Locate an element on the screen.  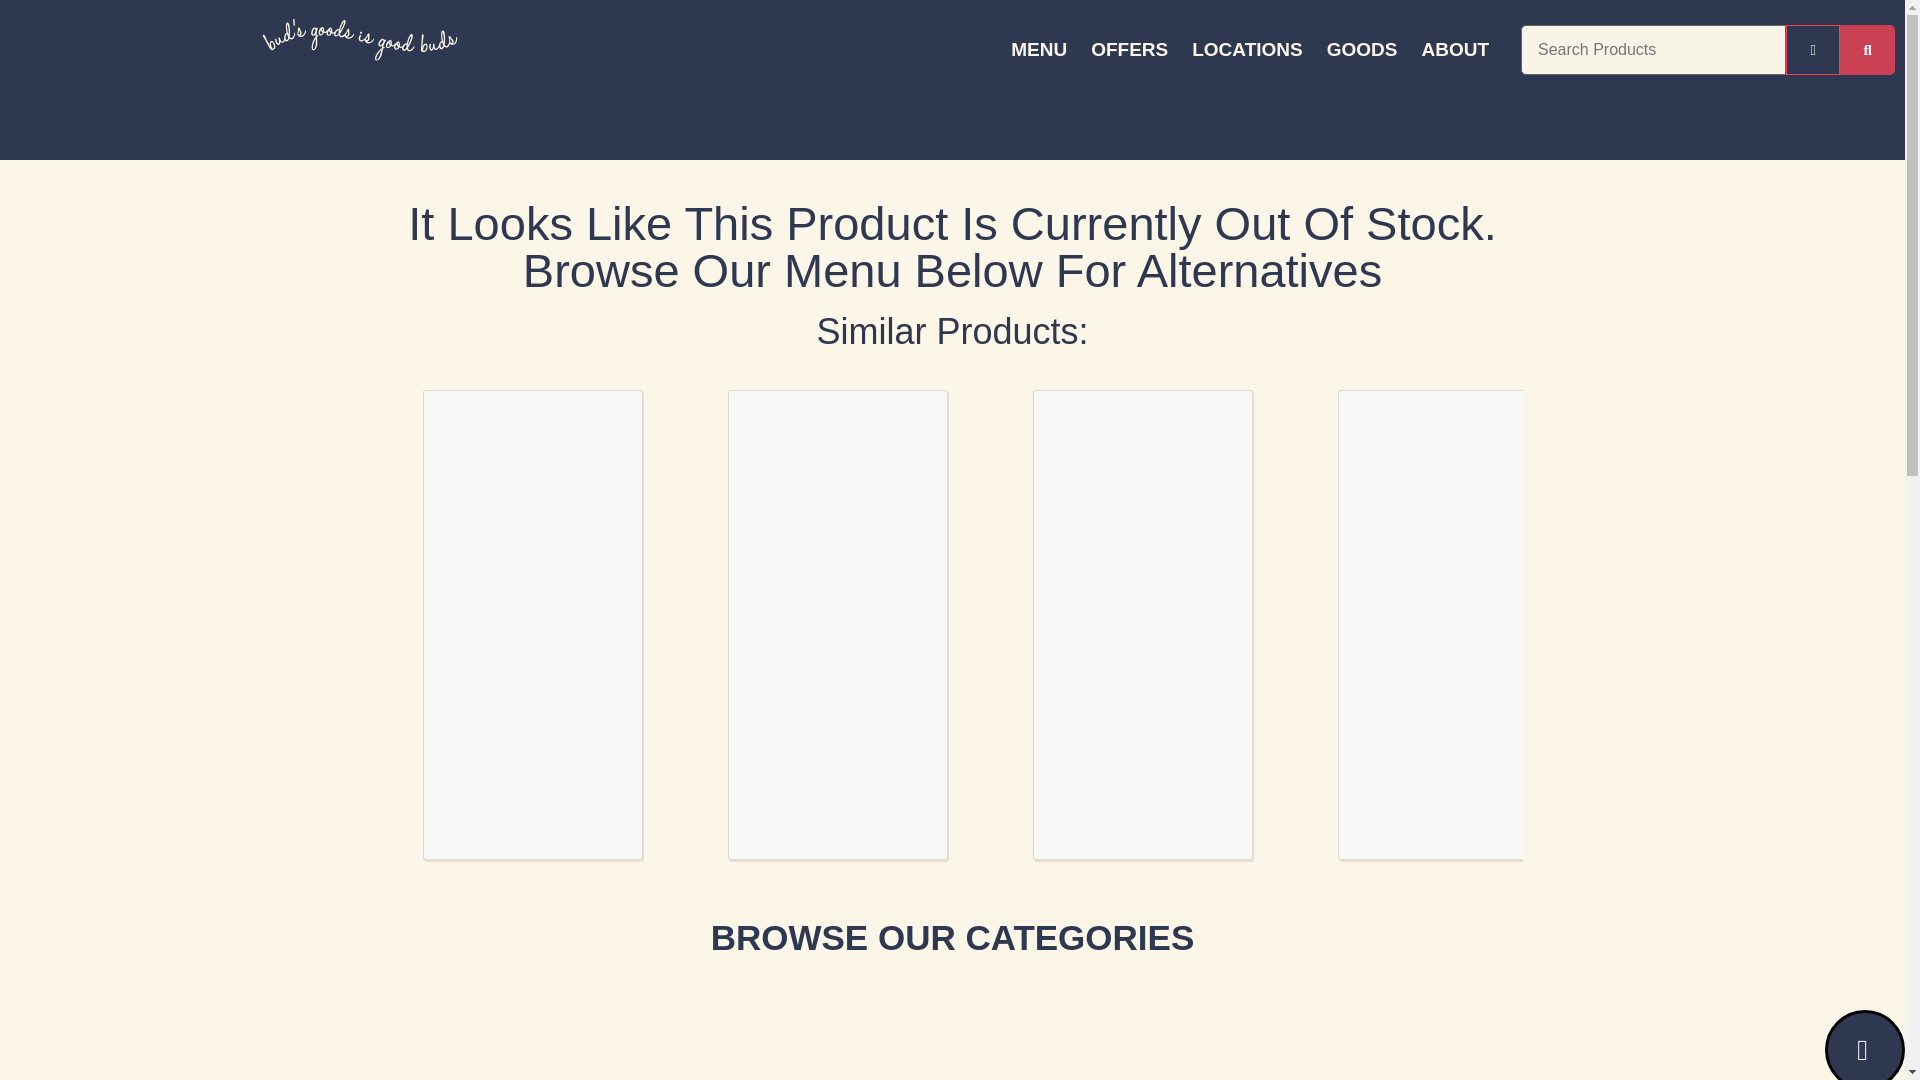
Search products with matching keywords is located at coordinates (1867, 49).